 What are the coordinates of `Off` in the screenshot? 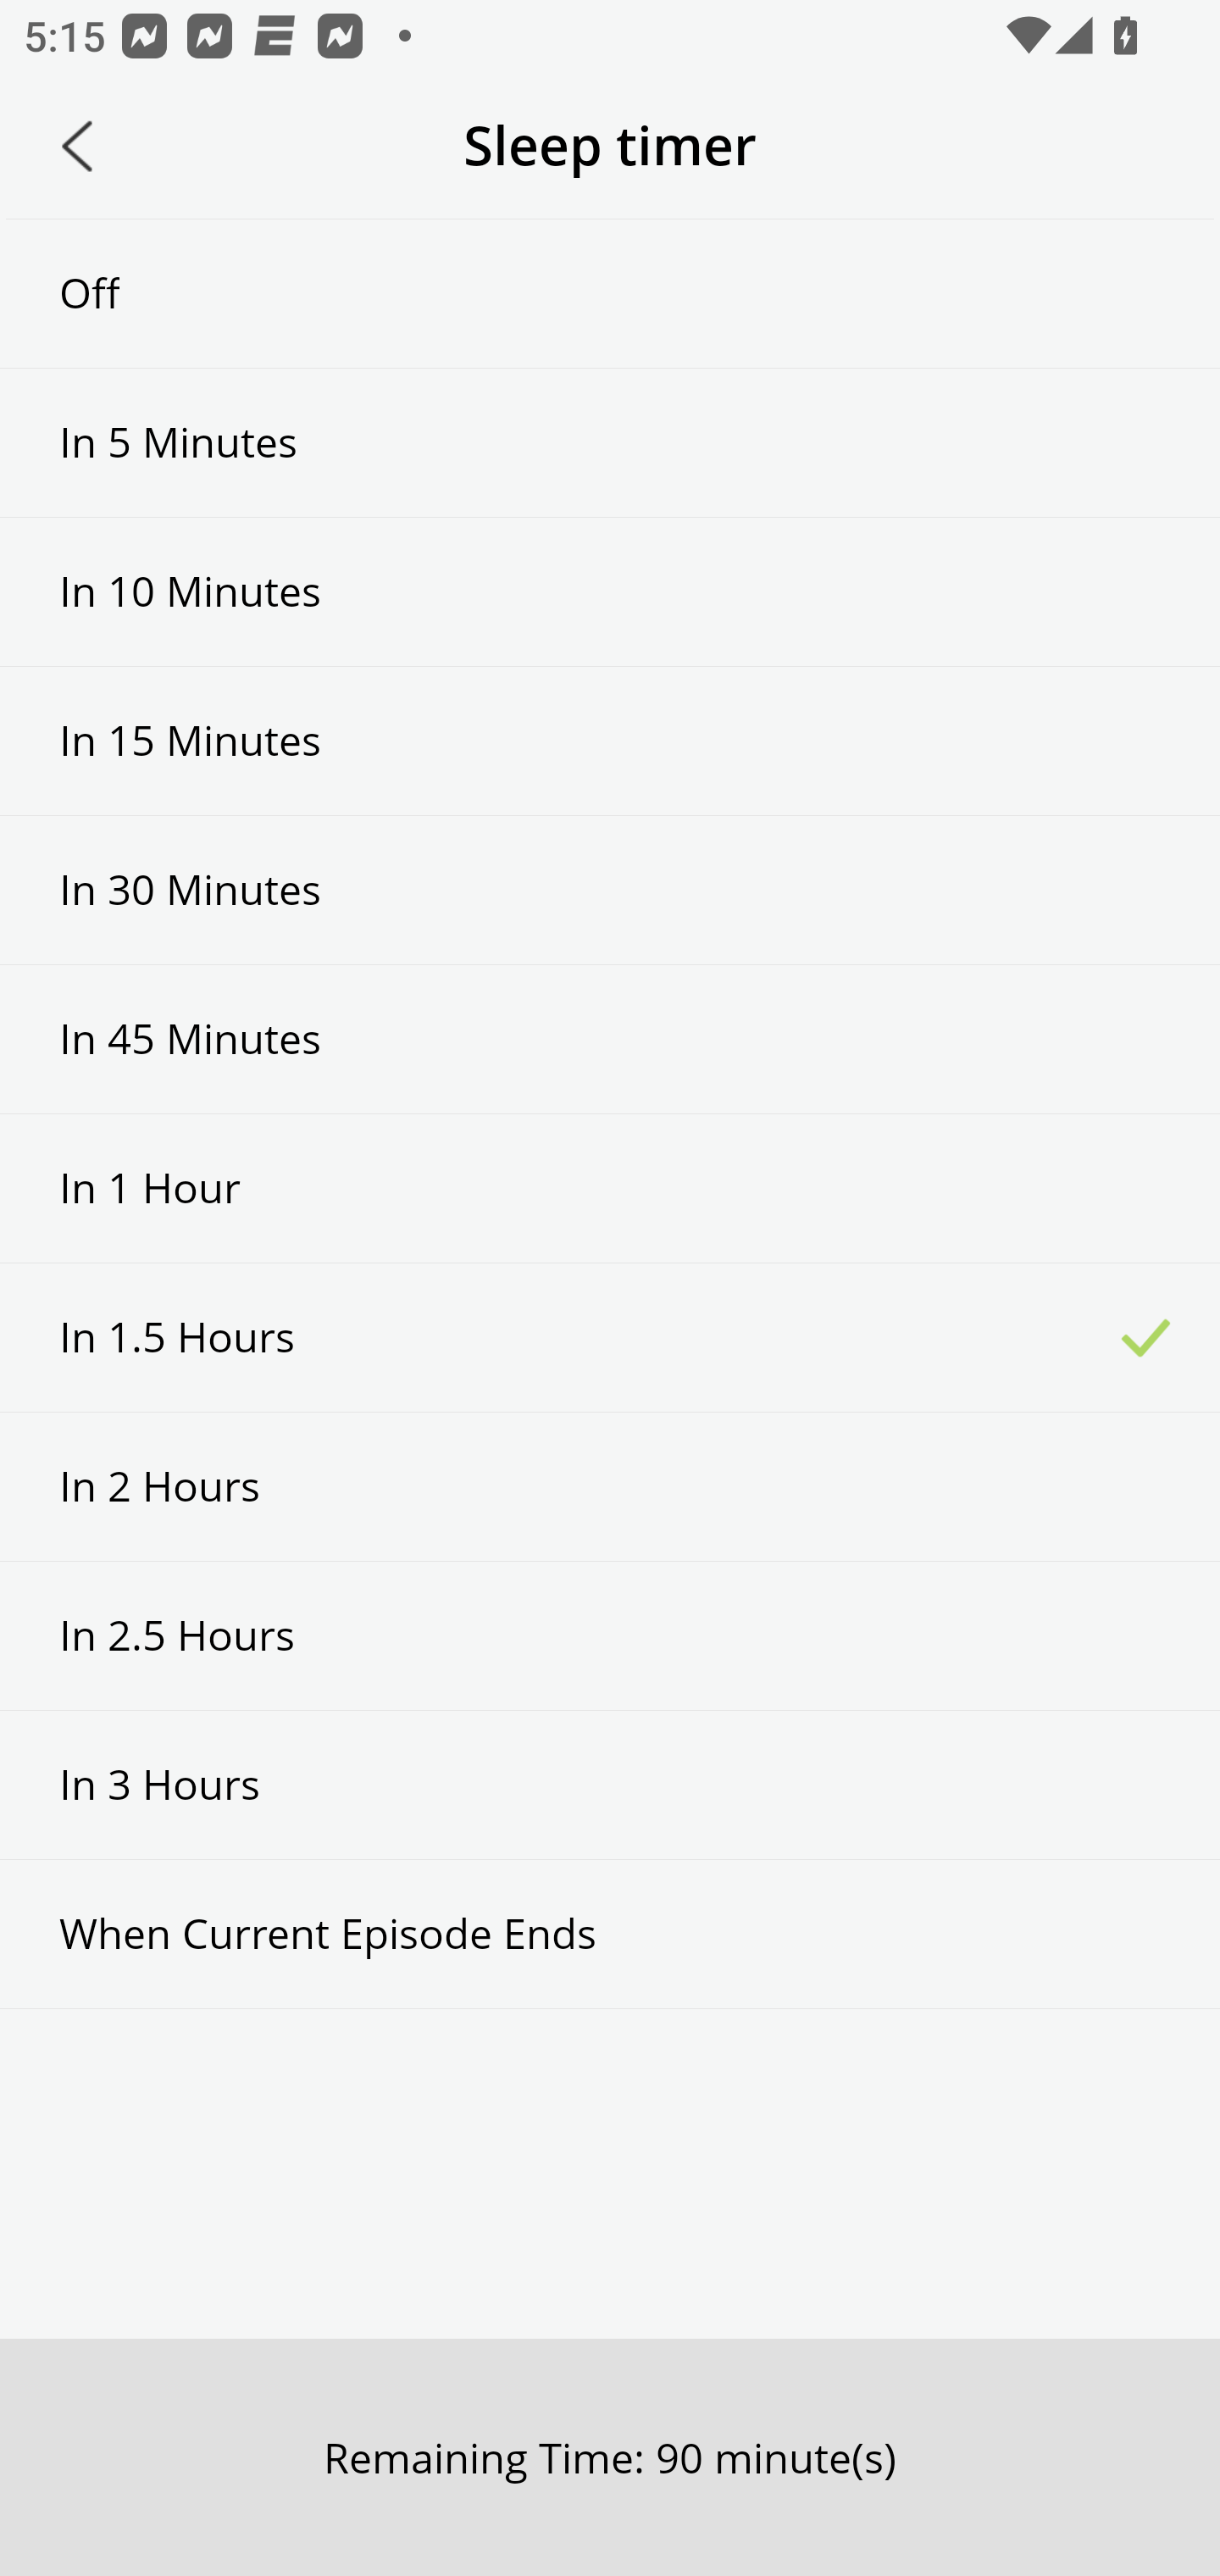 It's located at (610, 293).